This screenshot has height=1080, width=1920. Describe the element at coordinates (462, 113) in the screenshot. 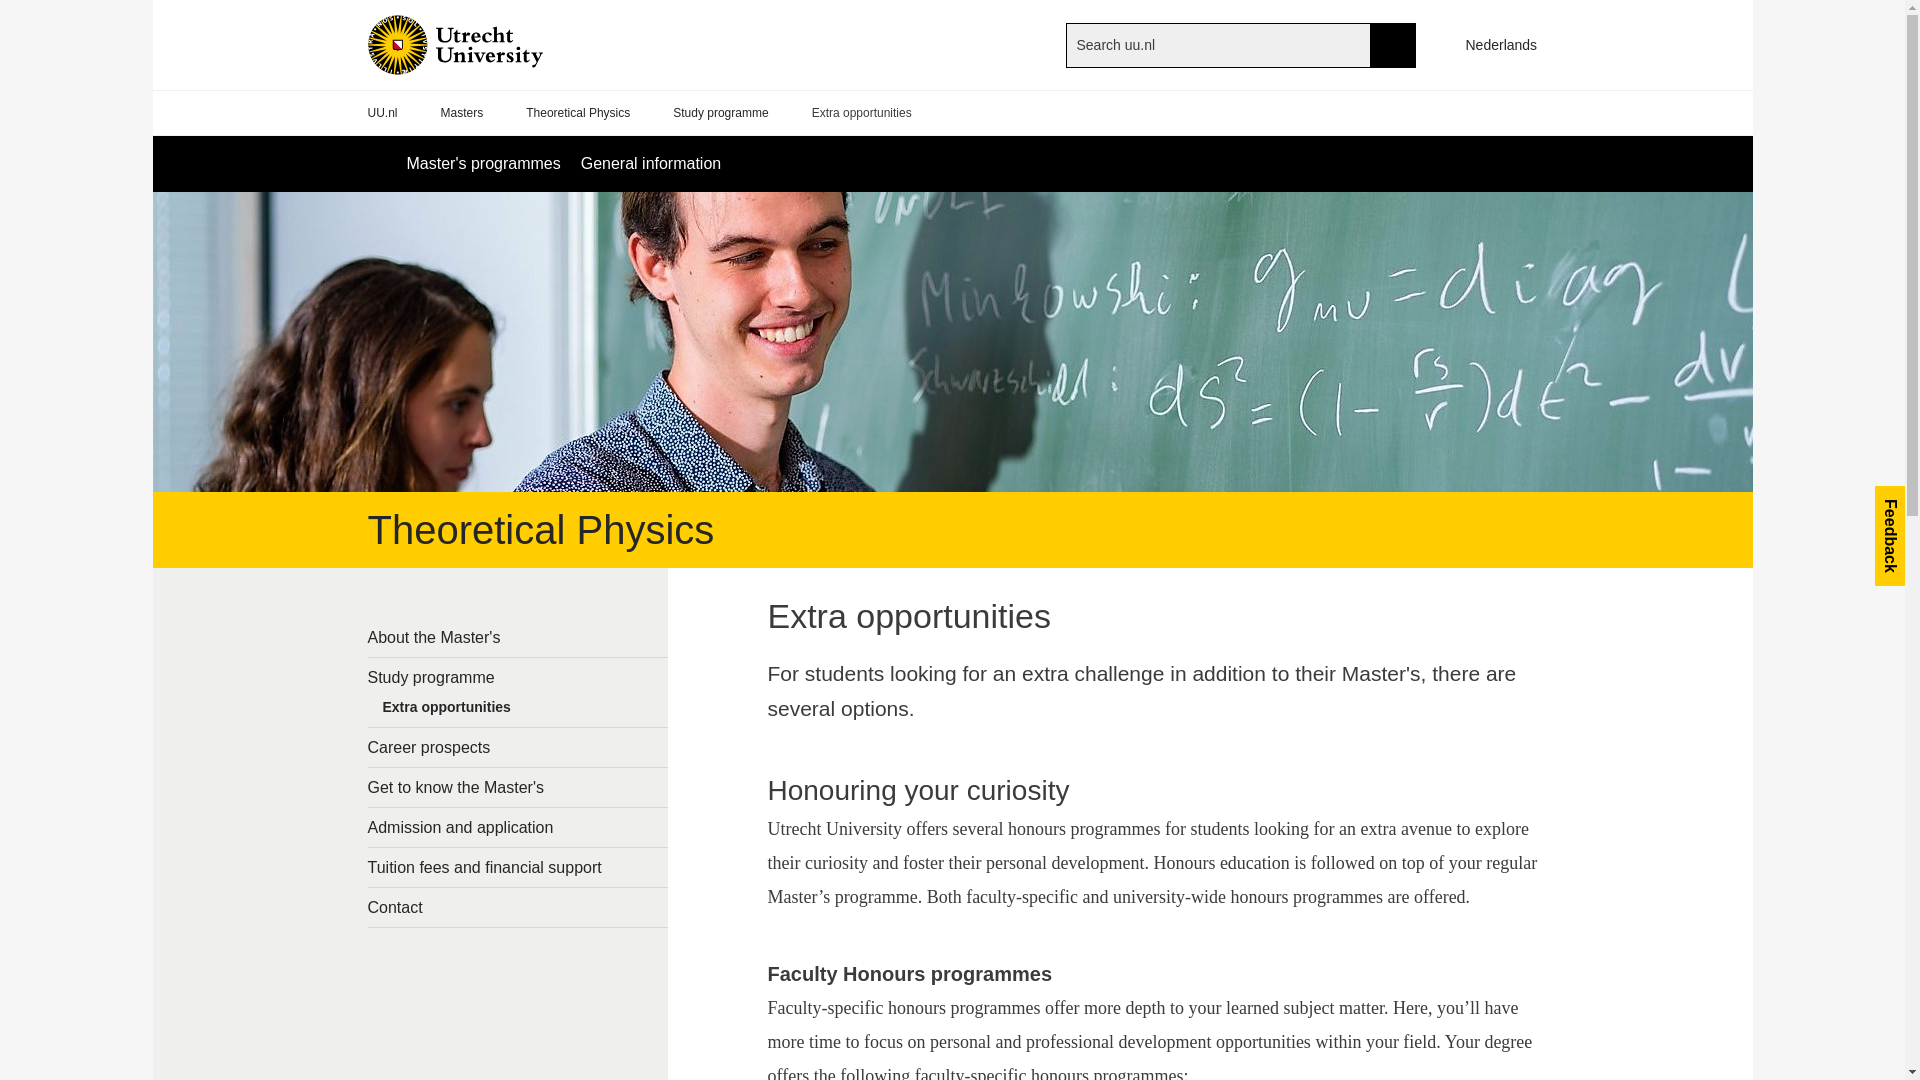

I see `Masters` at that location.